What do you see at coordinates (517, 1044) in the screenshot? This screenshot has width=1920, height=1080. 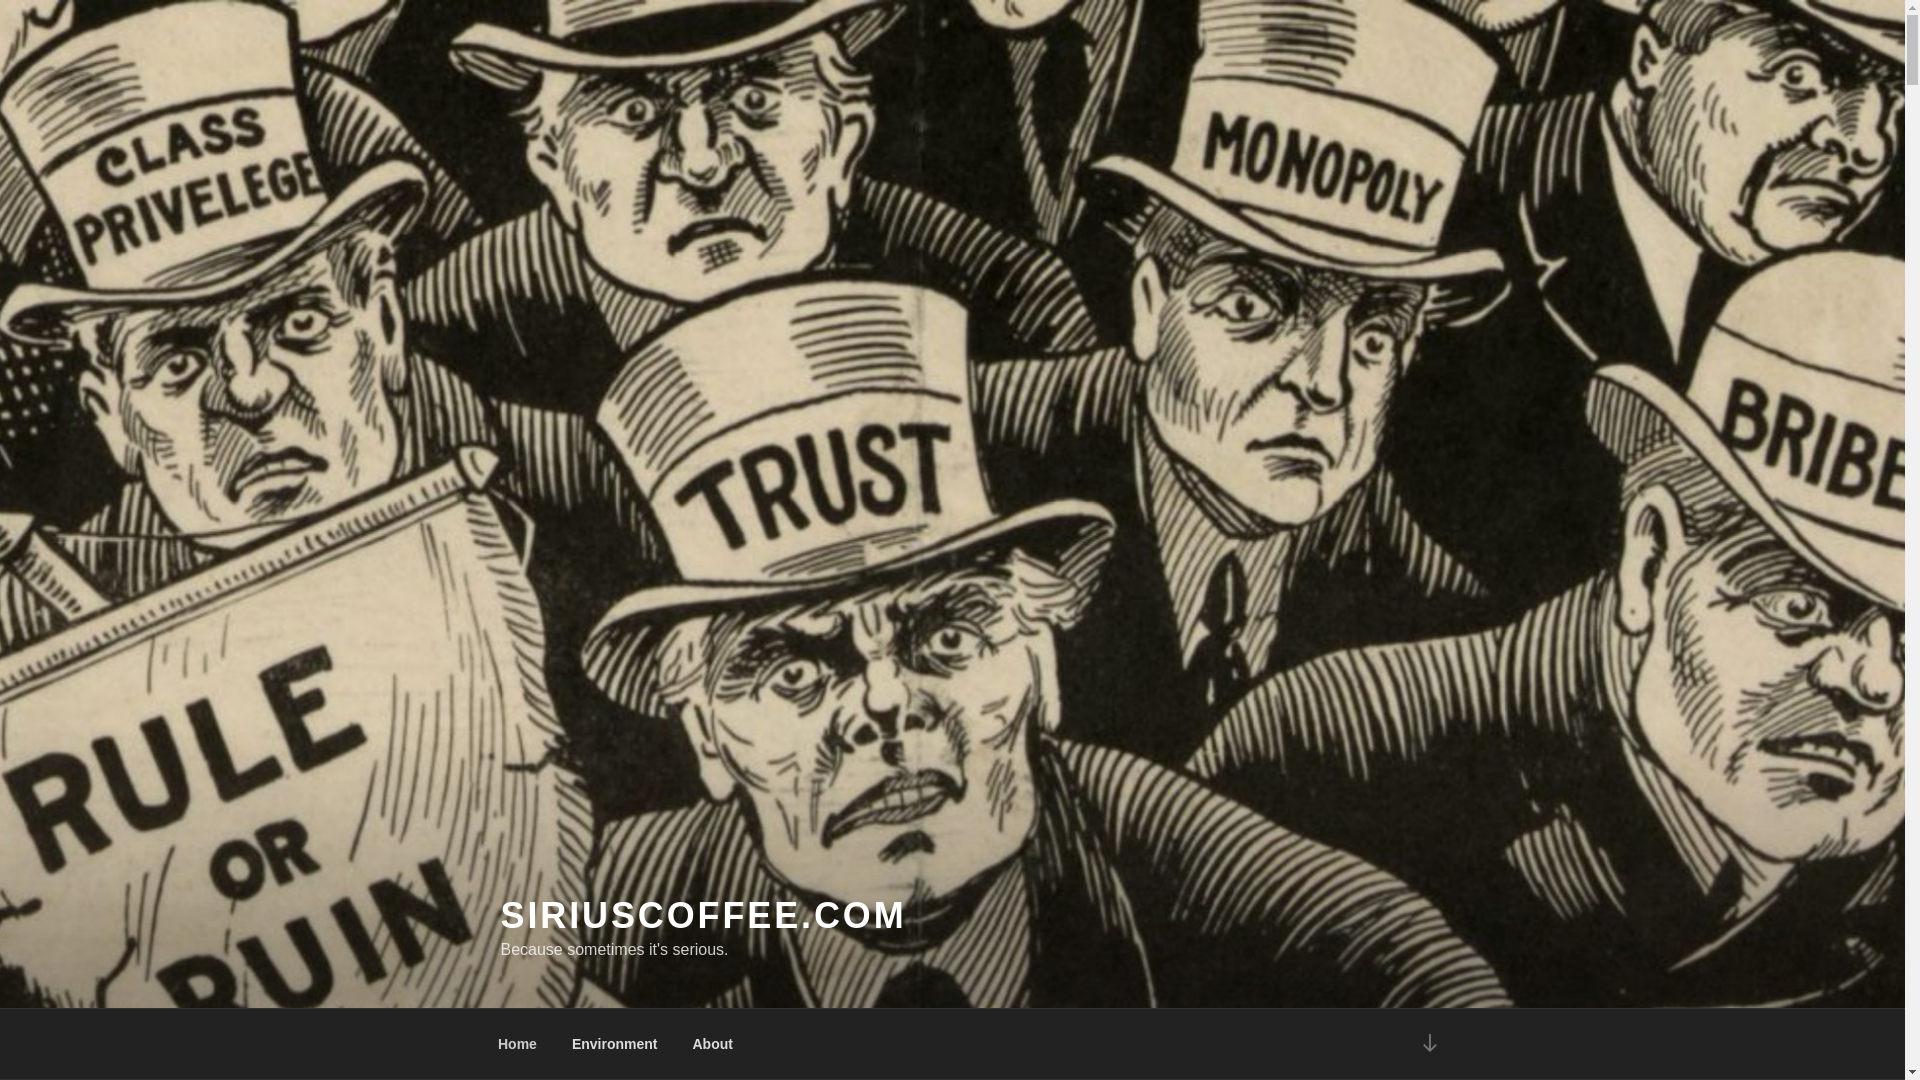 I see `Home` at bounding box center [517, 1044].